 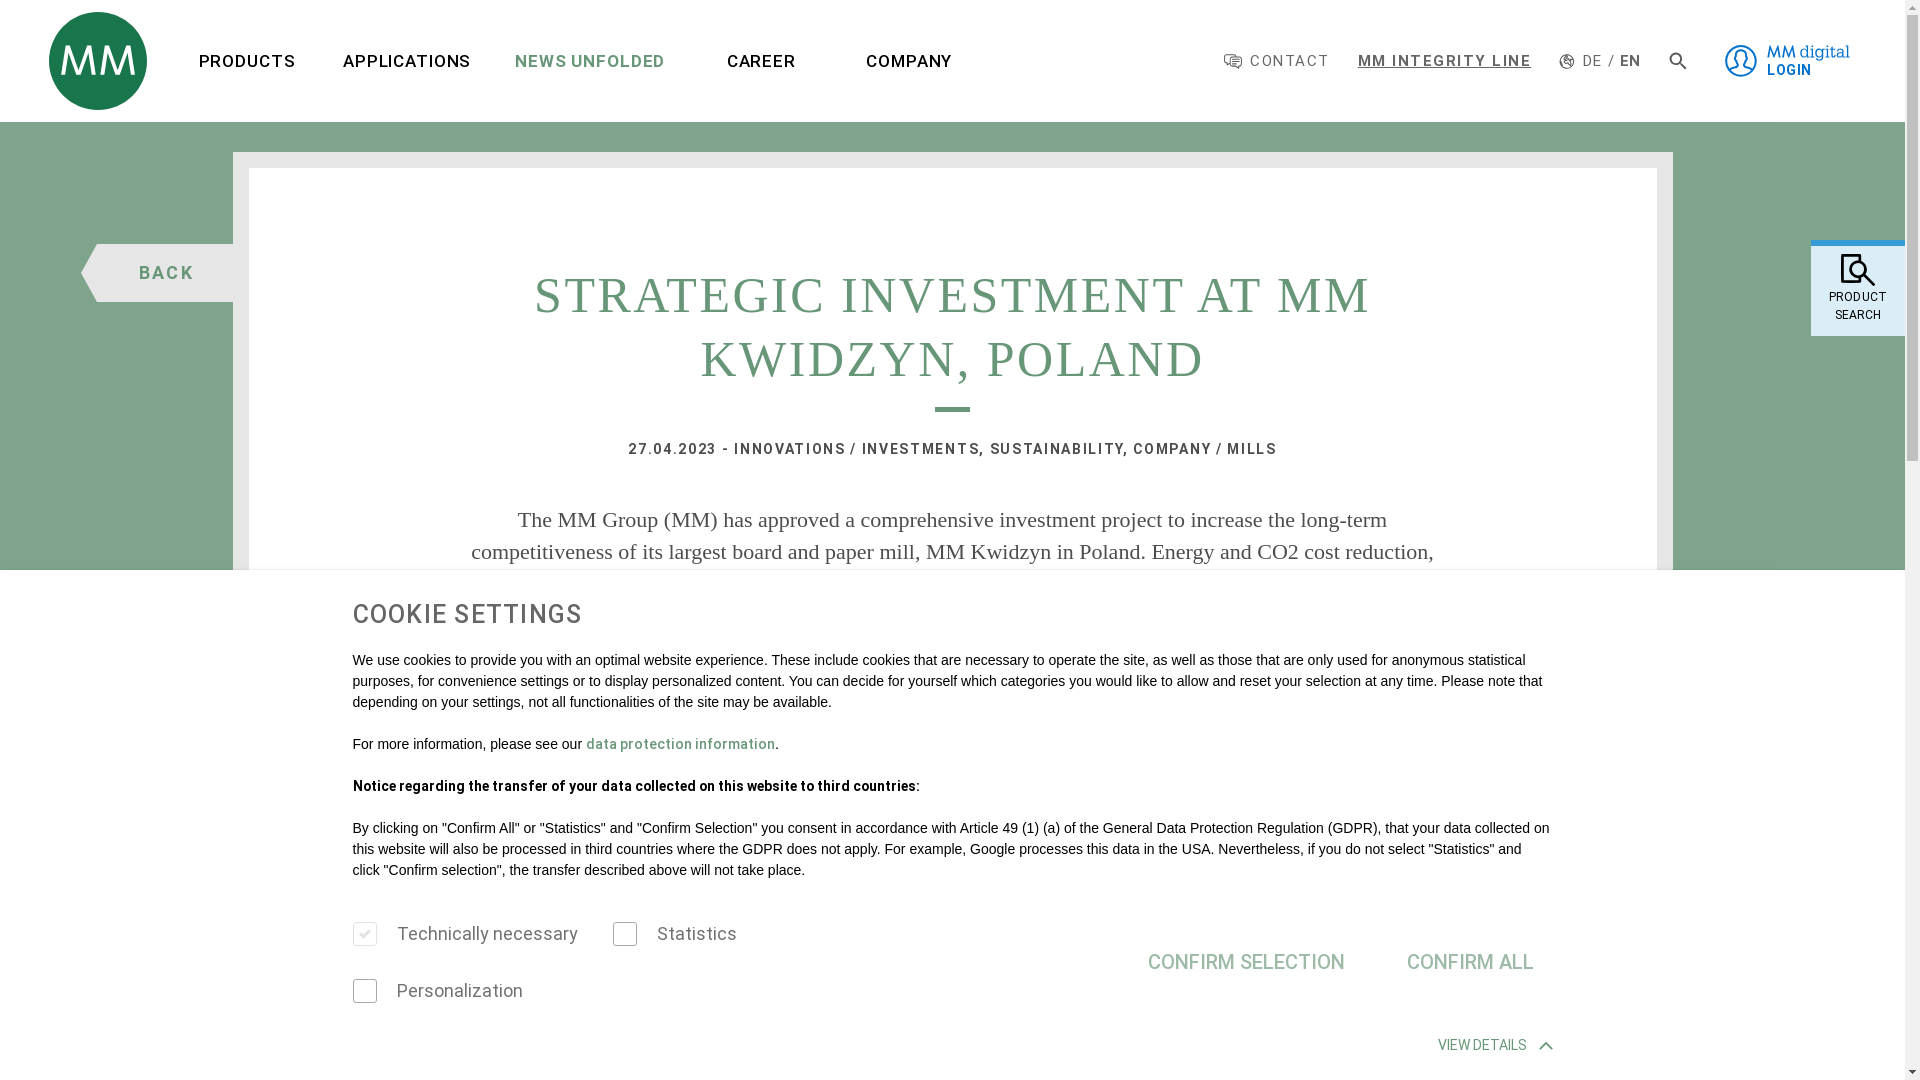 I want to click on CONFIRM SELECTION, so click(x=1246, y=961).